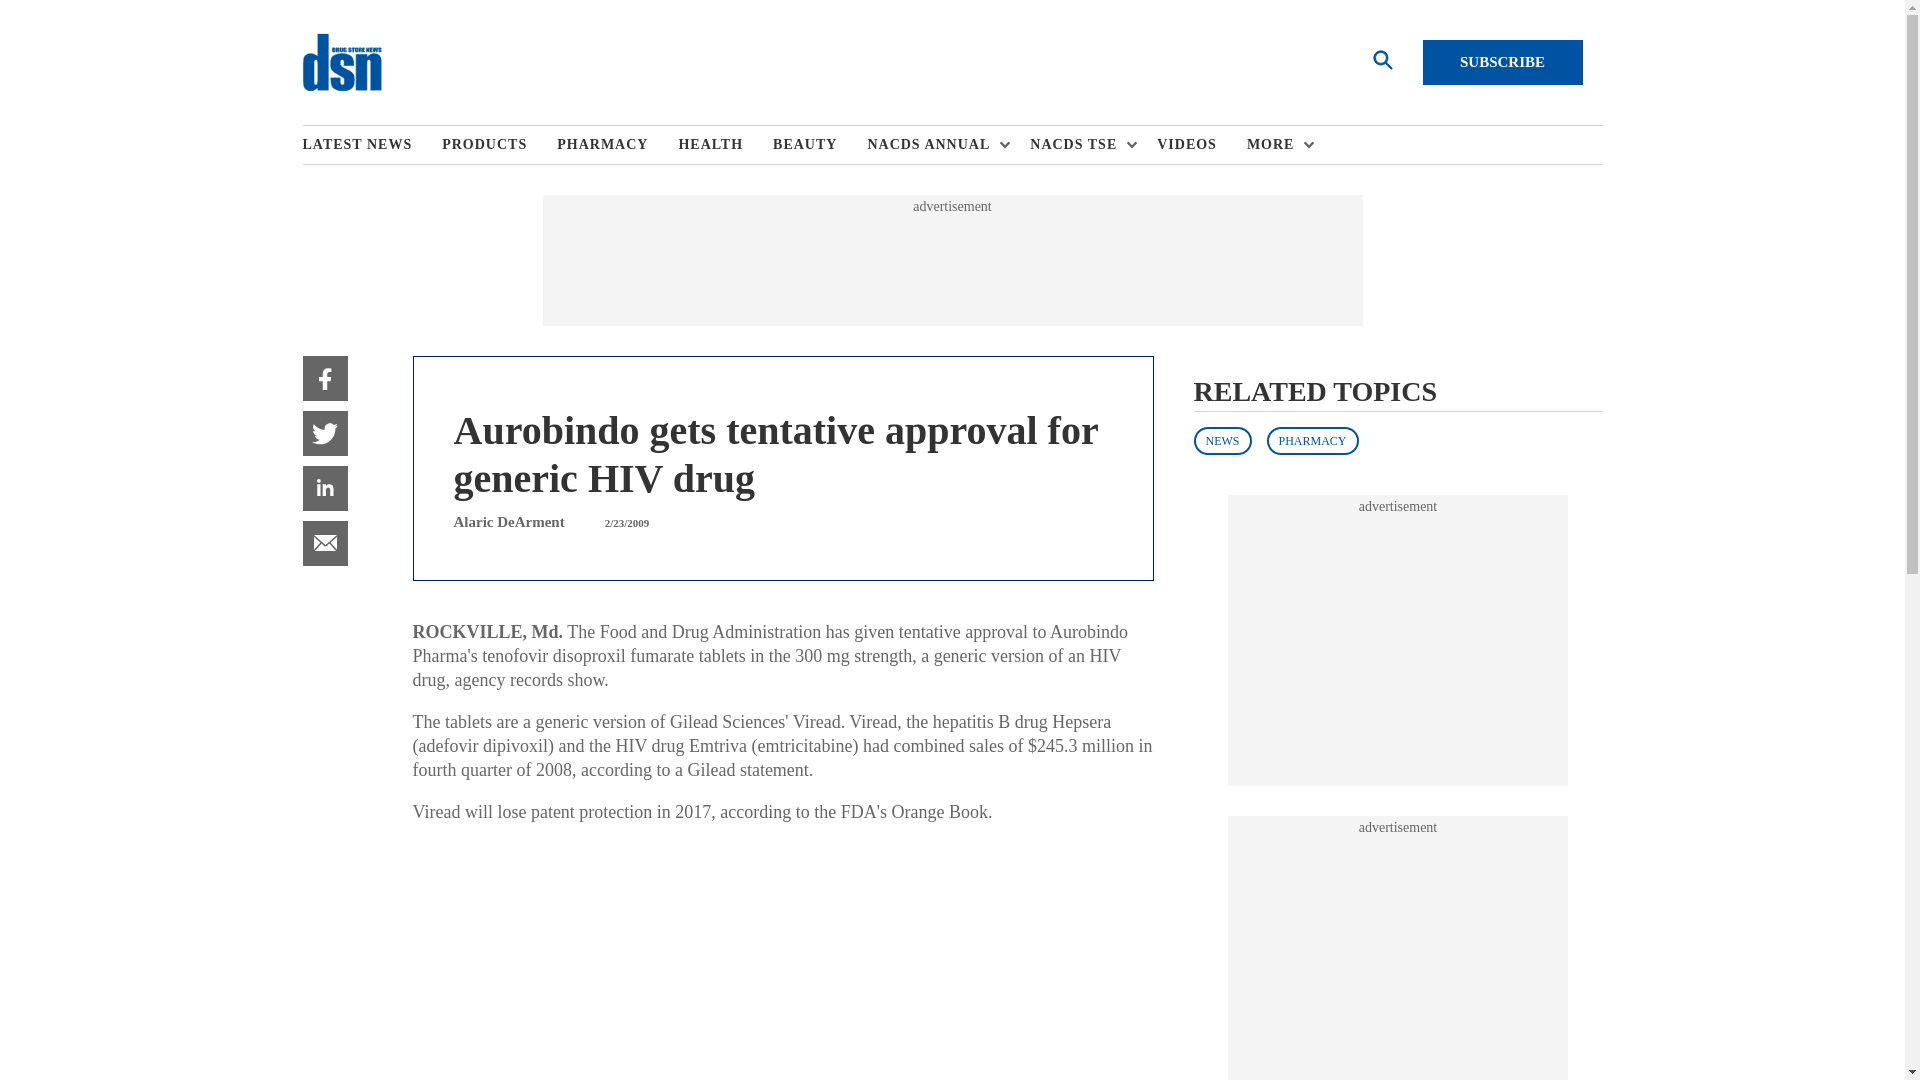 Image resolution: width=1920 pixels, height=1080 pixels. What do you see at coordinates (1398, 958) in the screenshot?
I see `3rd party ad content` at bounding box center [1398, 958].